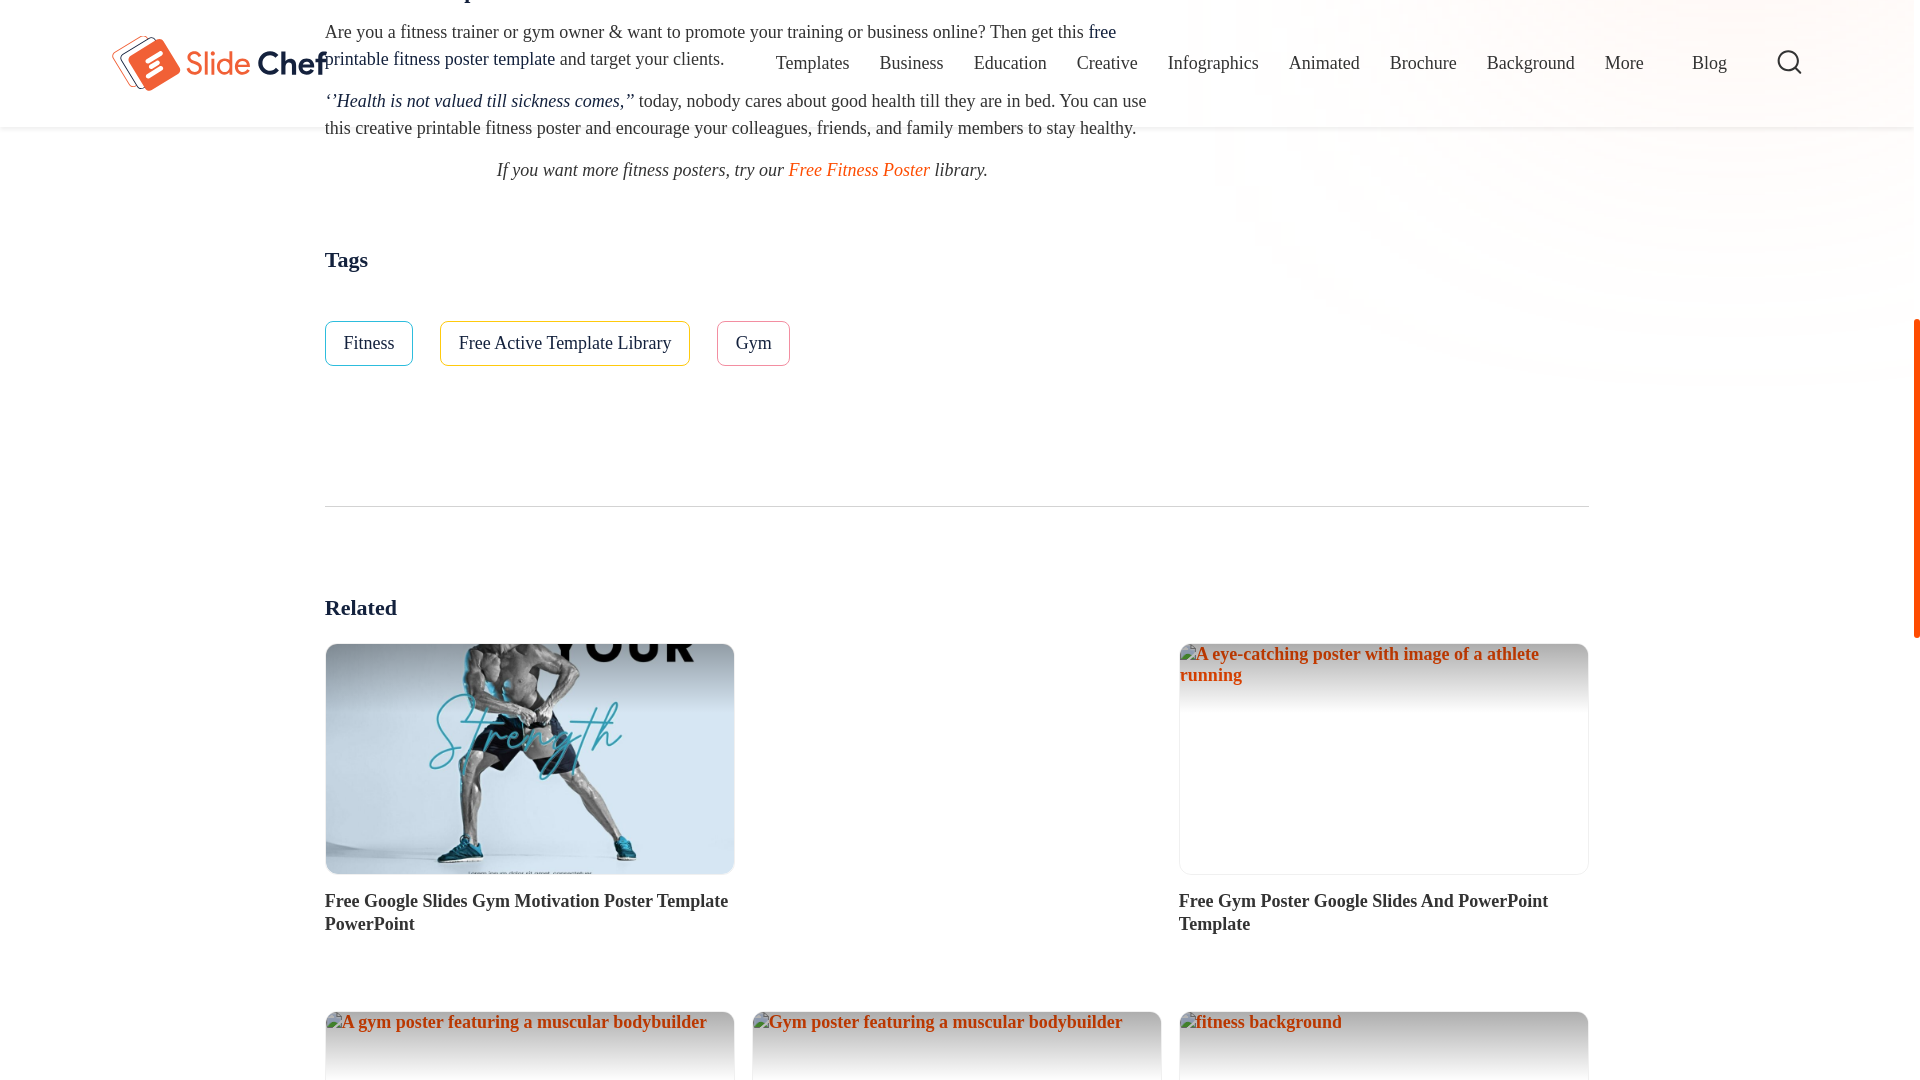  I want to click on Free Fitness Background PowerPoint And Google Slides, so click(1382, 1045).